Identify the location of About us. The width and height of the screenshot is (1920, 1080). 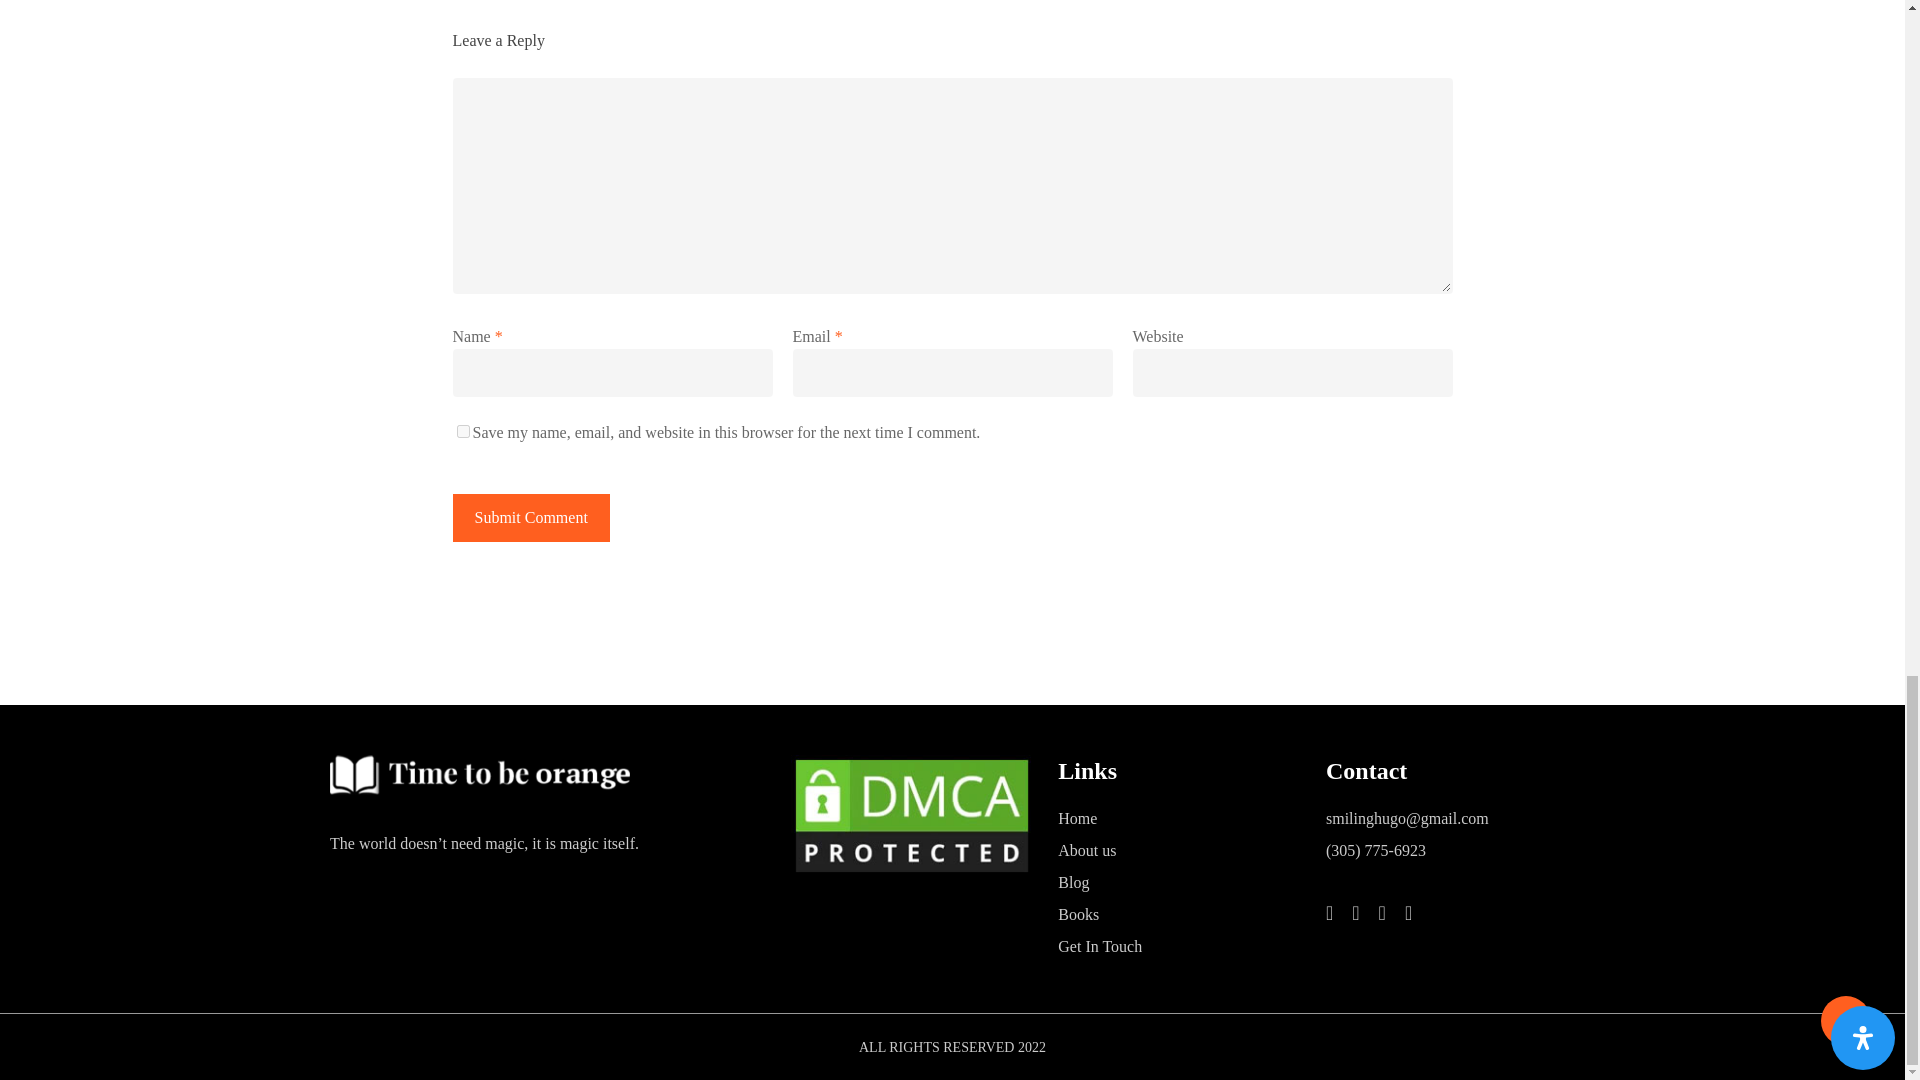
(1179, 850).